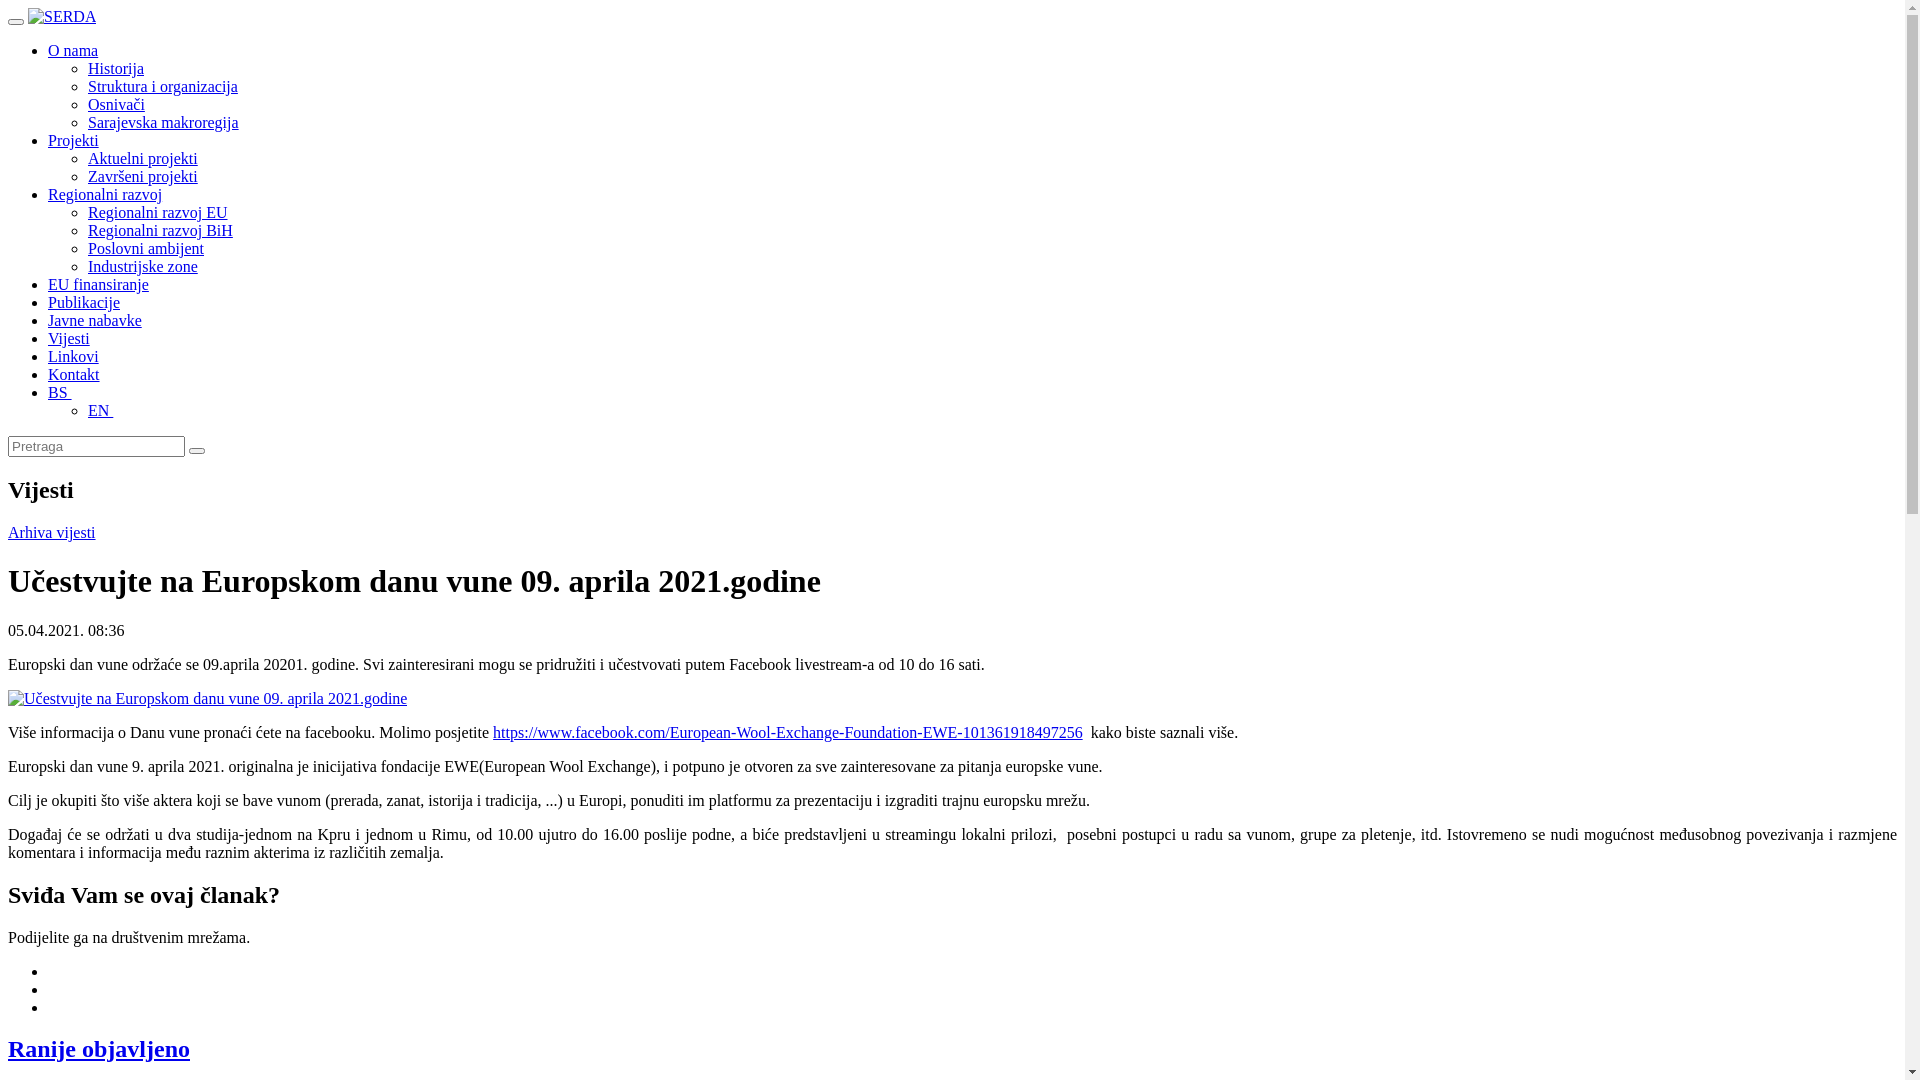 The width and height of the screenshot is (1920, 1080). What do you see at coordinates (146, 248) in the screenshot?
I see `Poslovni ambijent` at bounding box center [146, 248].